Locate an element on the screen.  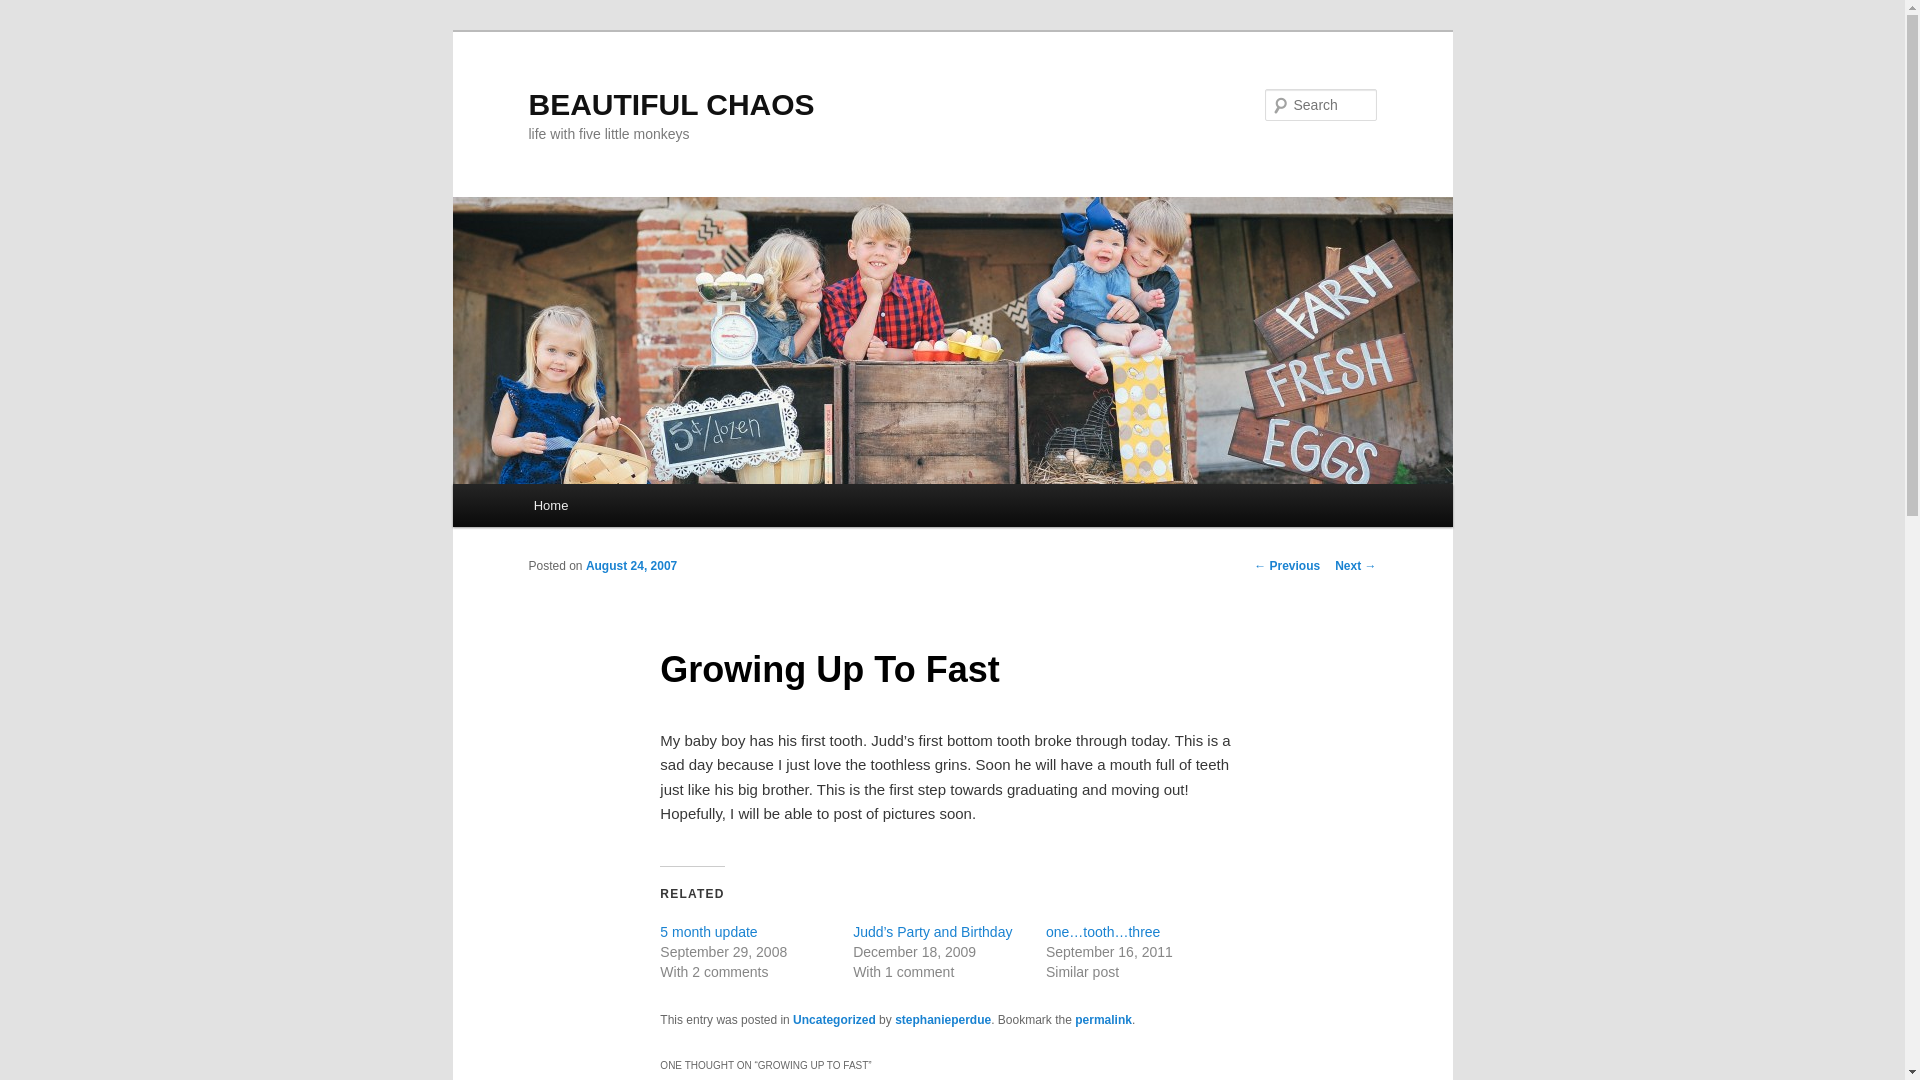
August 24, 2007 is located at coordinates (631, 566).